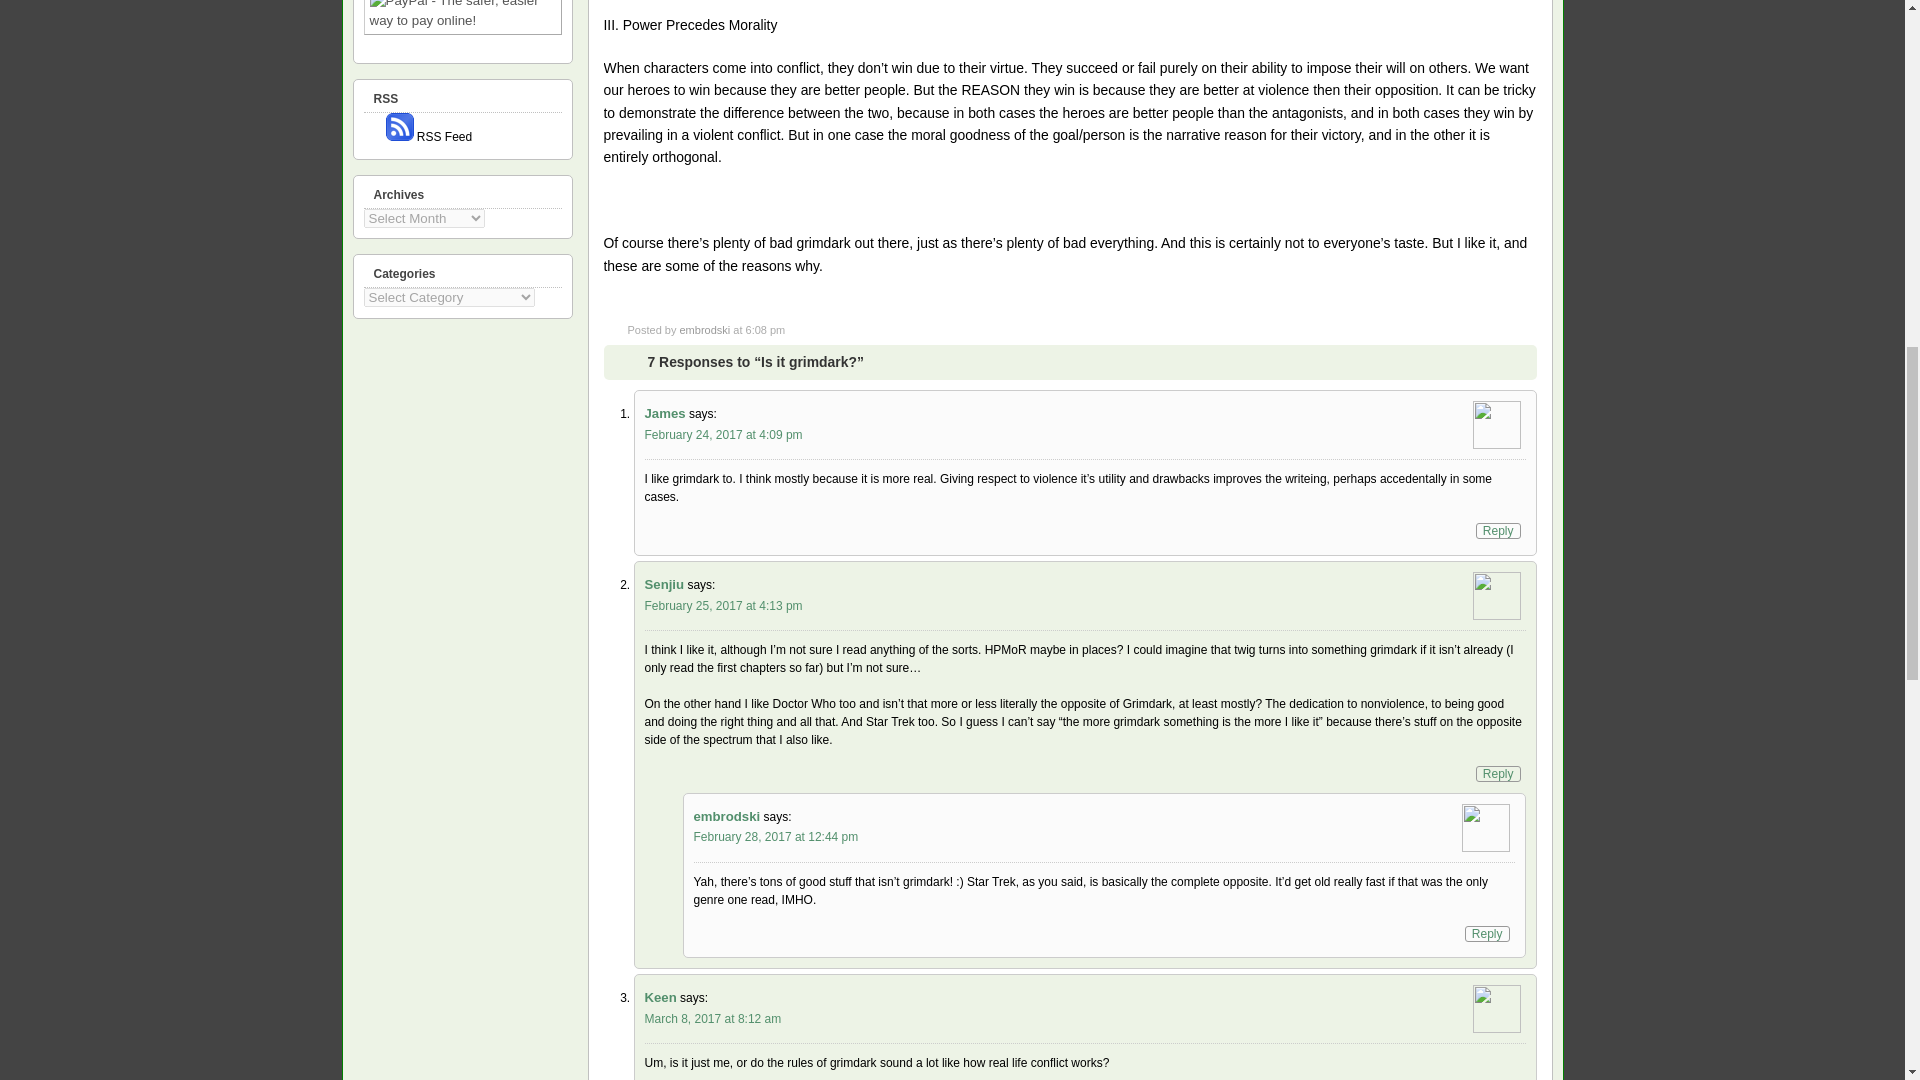  I want to click on RSS Feed, so click(428, 136).